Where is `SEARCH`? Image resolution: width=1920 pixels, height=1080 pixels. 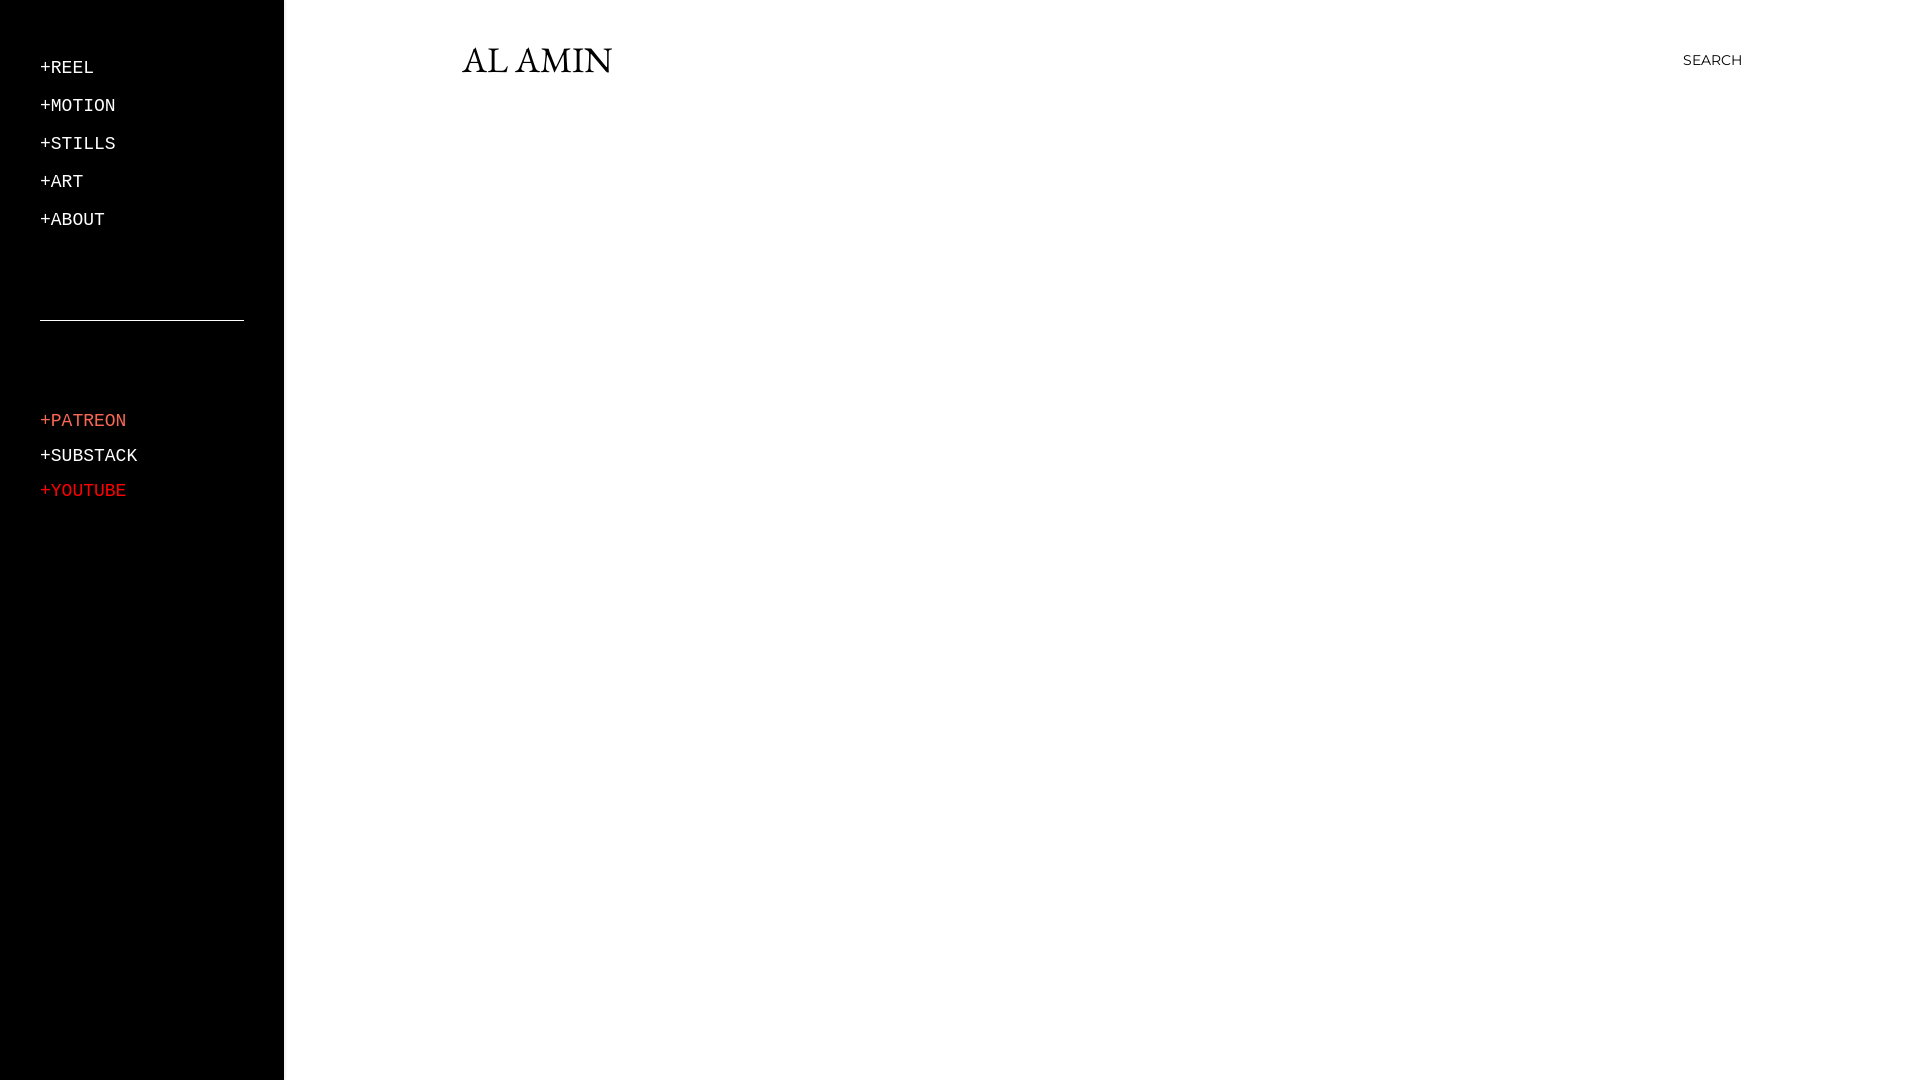
SEARCH is located at coordinates (1712, 60).